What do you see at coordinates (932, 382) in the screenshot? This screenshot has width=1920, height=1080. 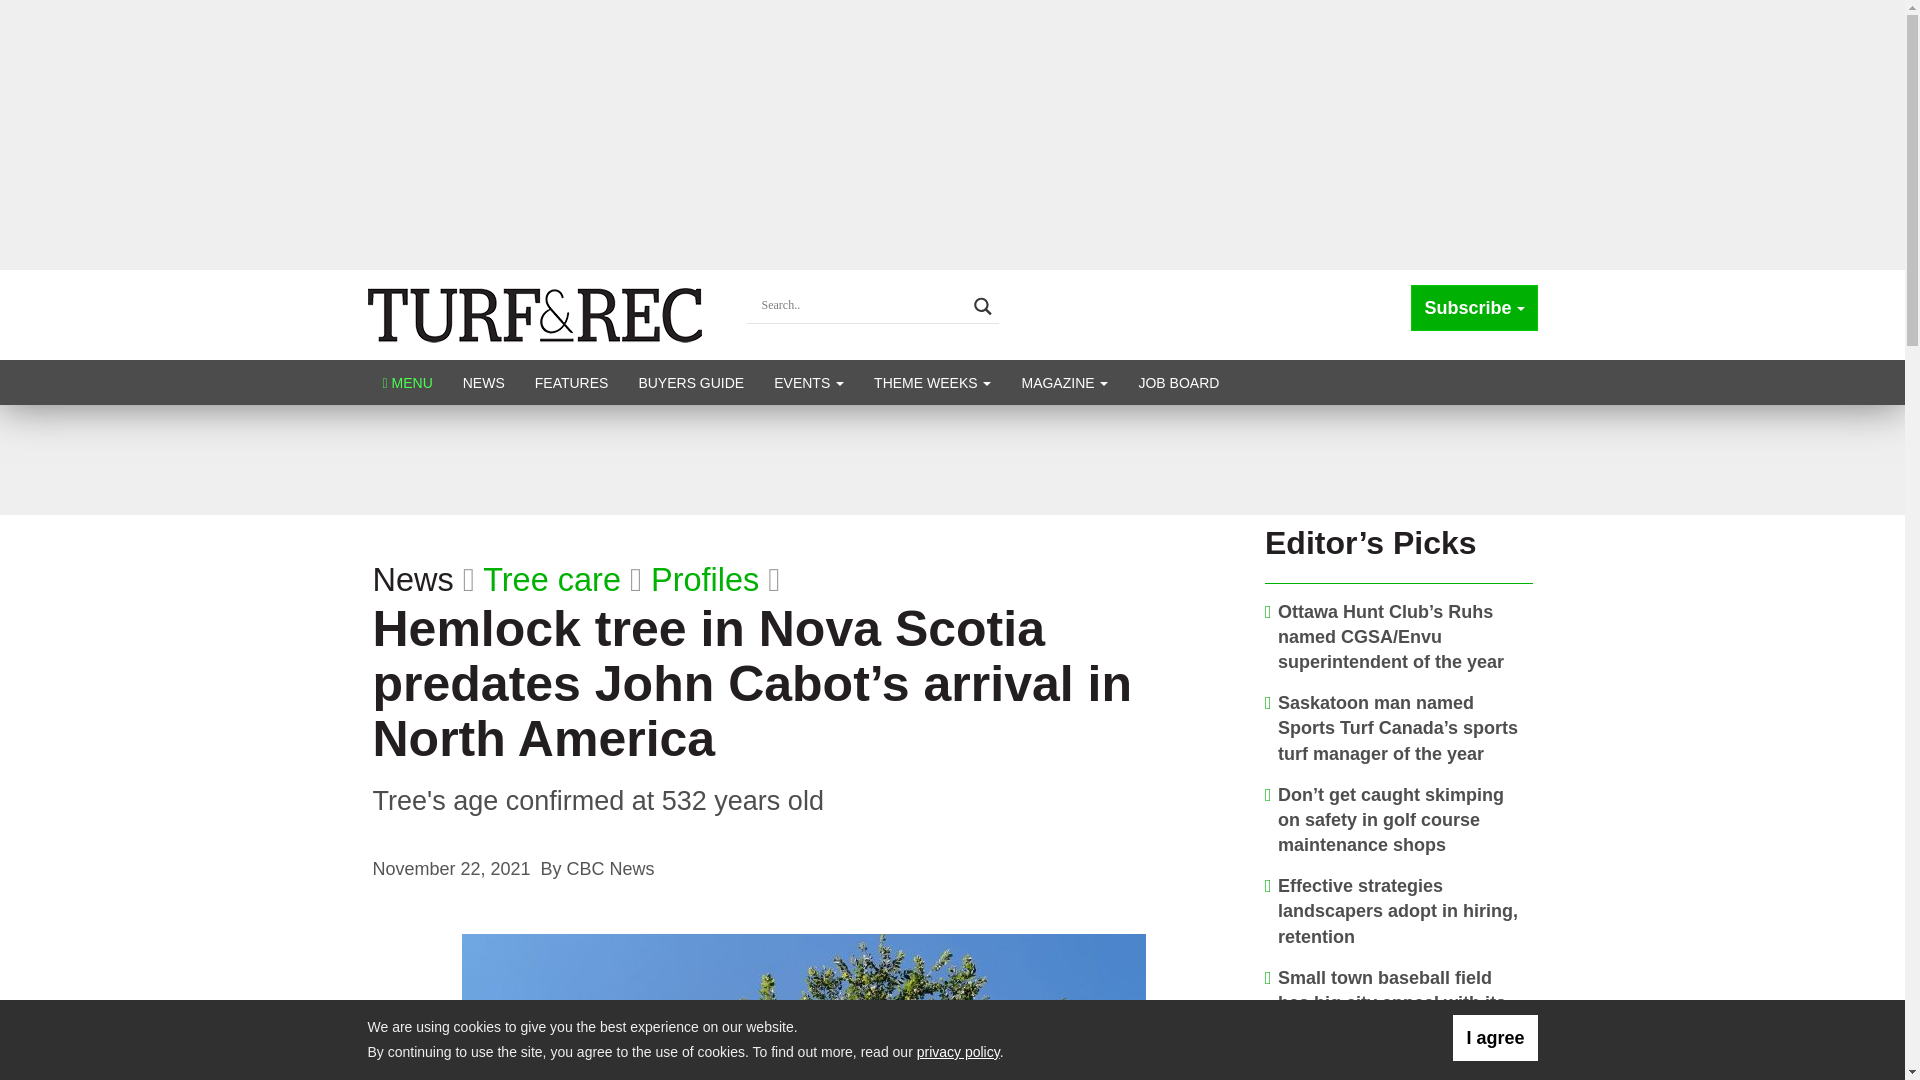 I see `THEME WEEKS` at bounding box center [932, 382].